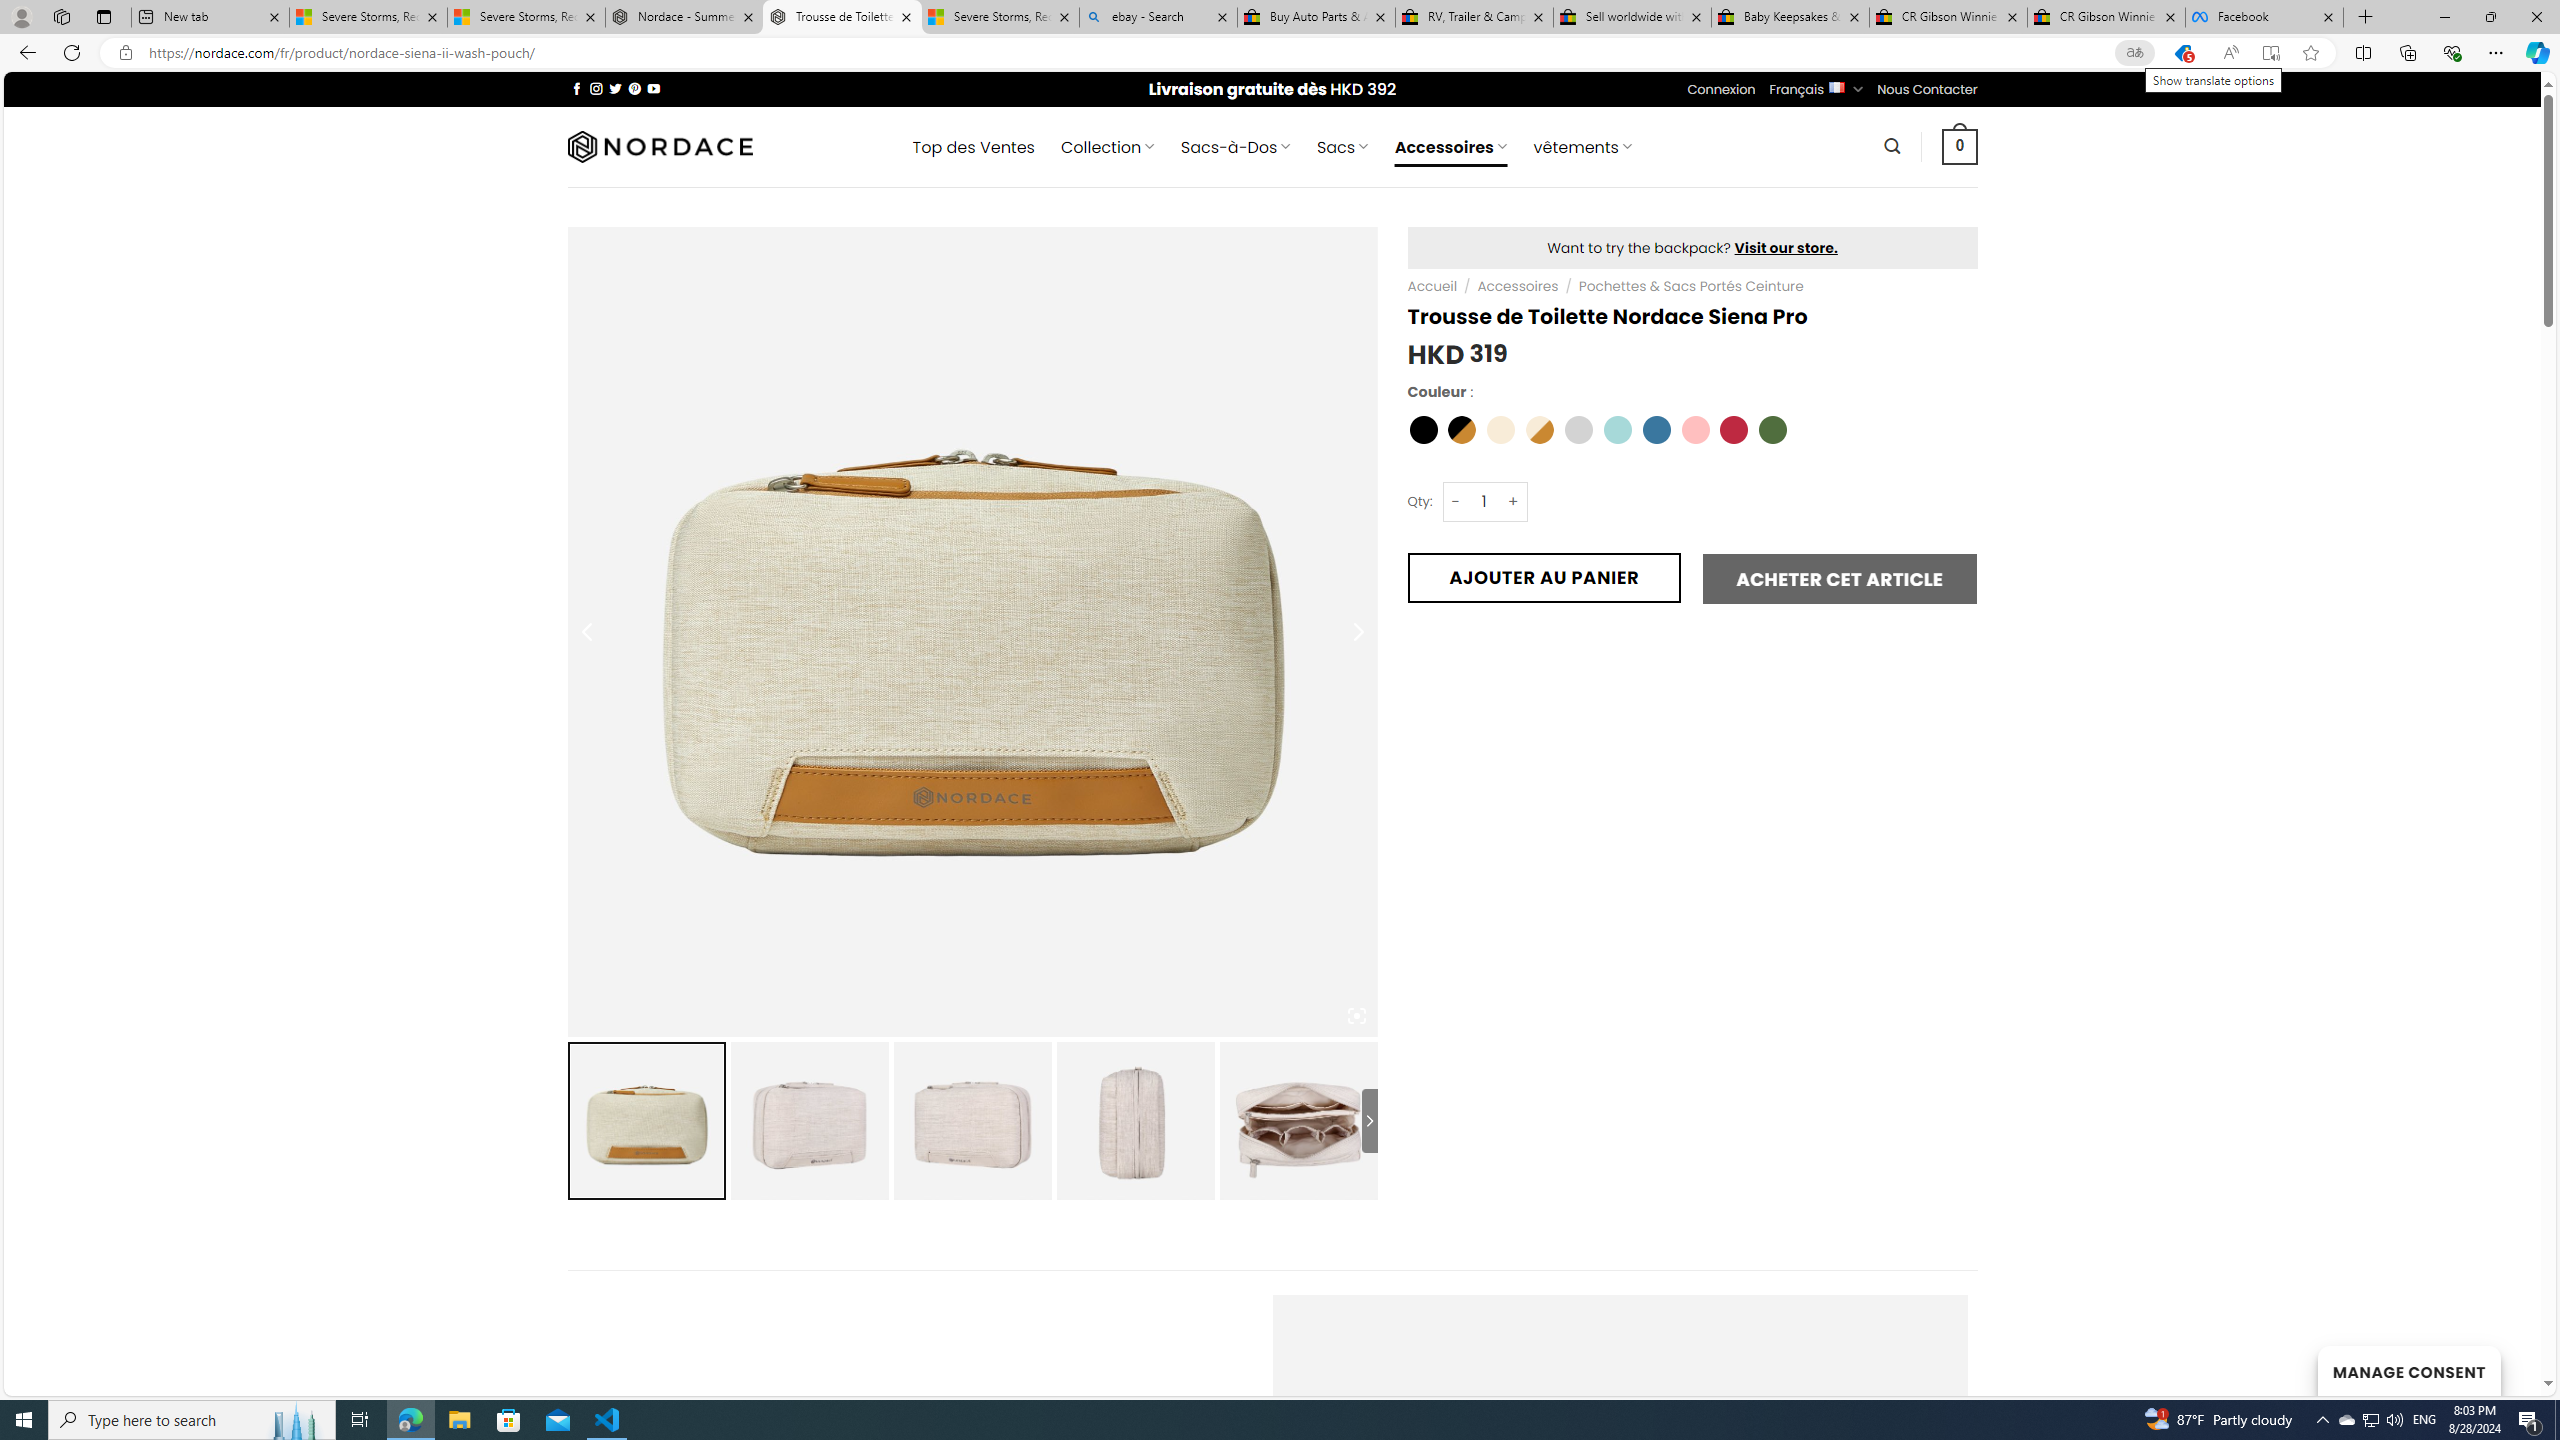 The width and height of the screenshot is (2560, 1440). Describe the element at coordinates (1356, 1016) in the screenshot. I see `Class: iconic-woothumbs-fullscreen` at that location.